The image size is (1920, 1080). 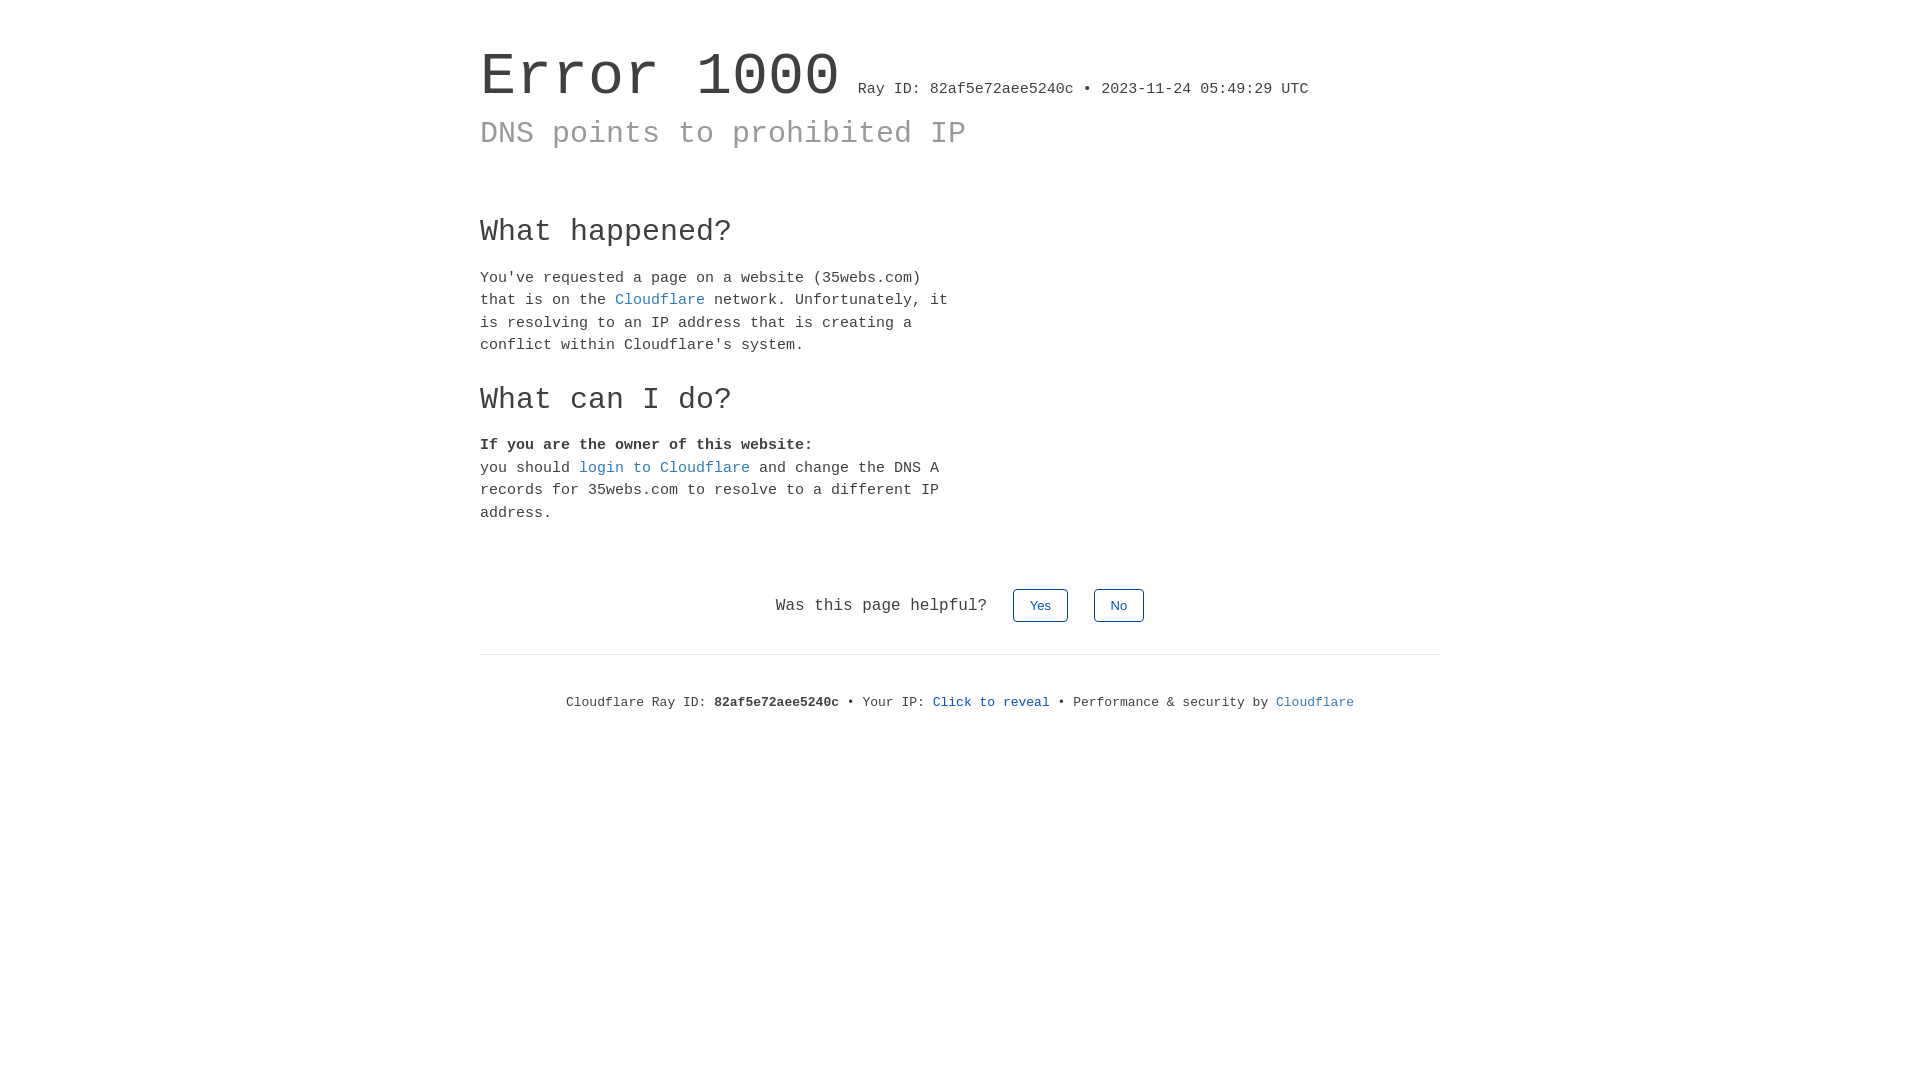 What do you see at coordinates (992, 702) in the screenshot?
I see `Click to reveal` at bounding box center [992, 702].